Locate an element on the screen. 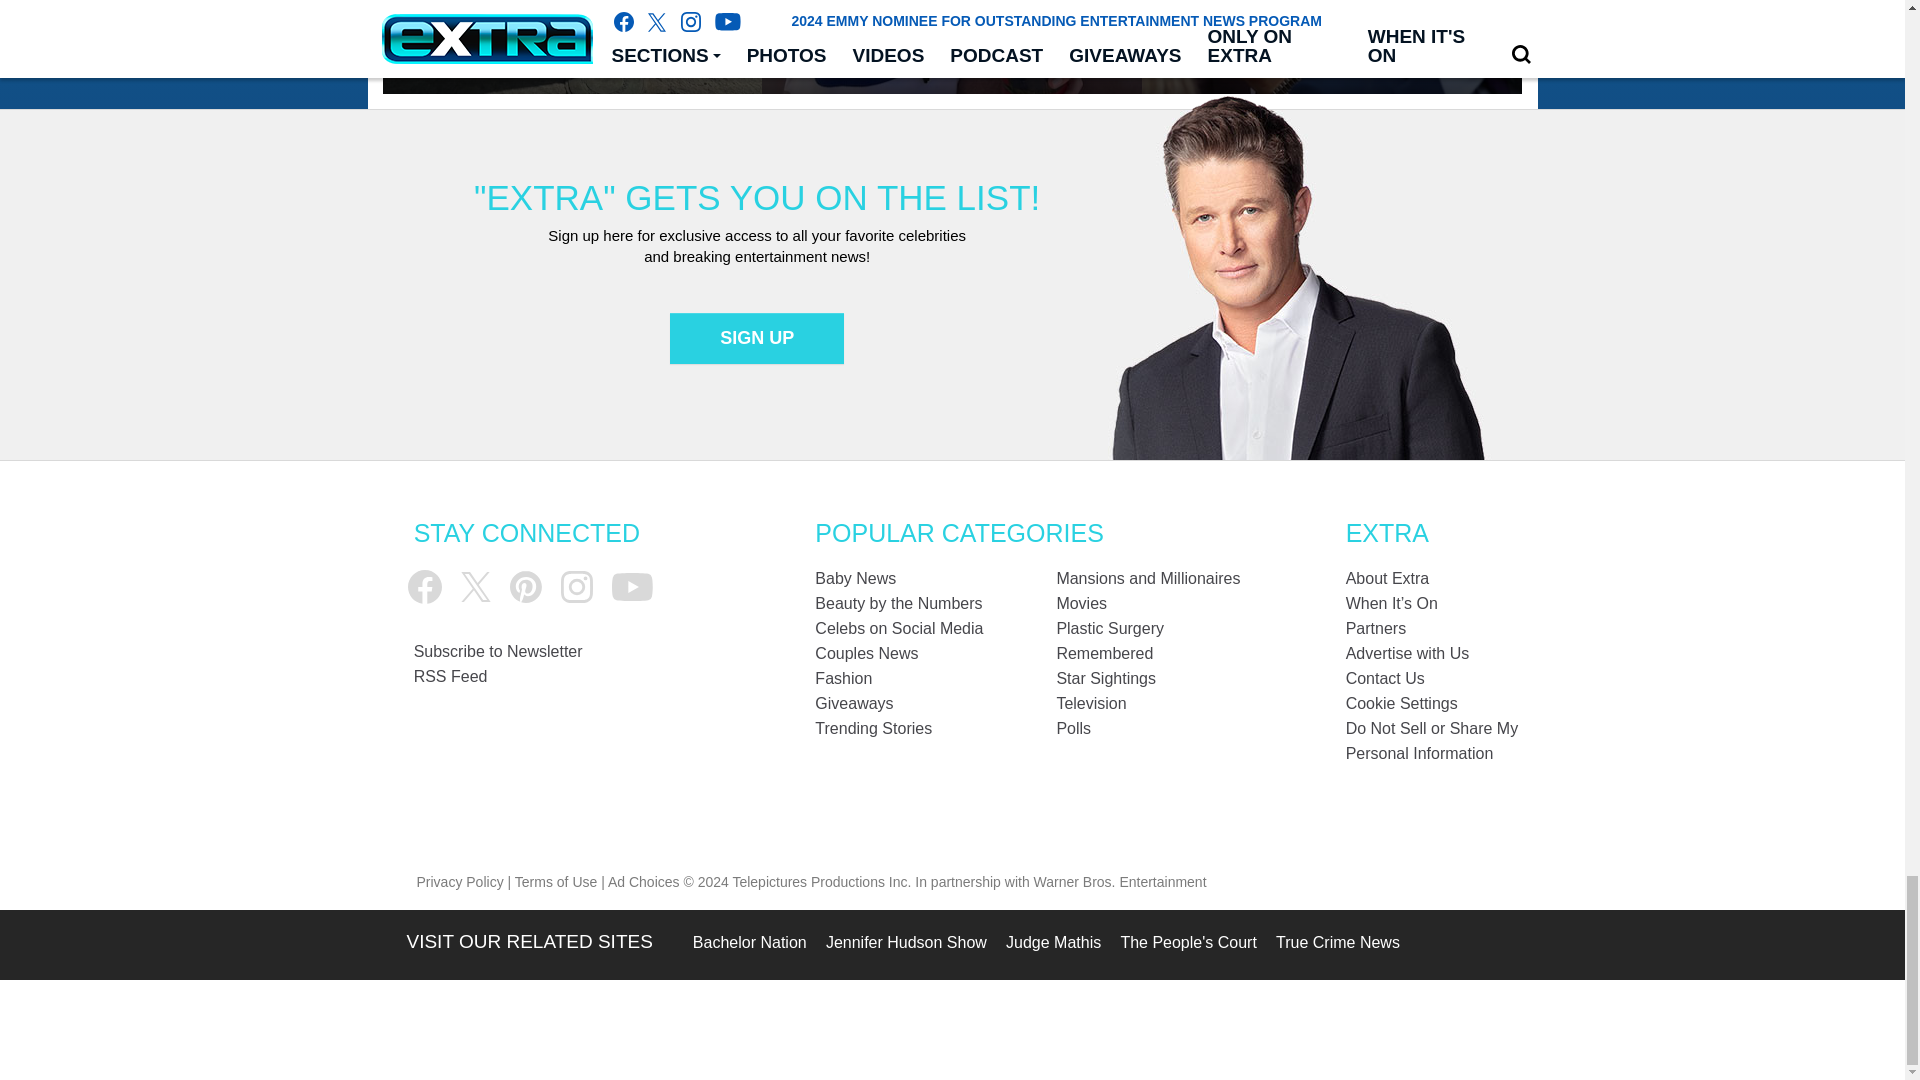 This screenshot has height=1080, width=1920. Instagram is located at coordinates (576, 586).